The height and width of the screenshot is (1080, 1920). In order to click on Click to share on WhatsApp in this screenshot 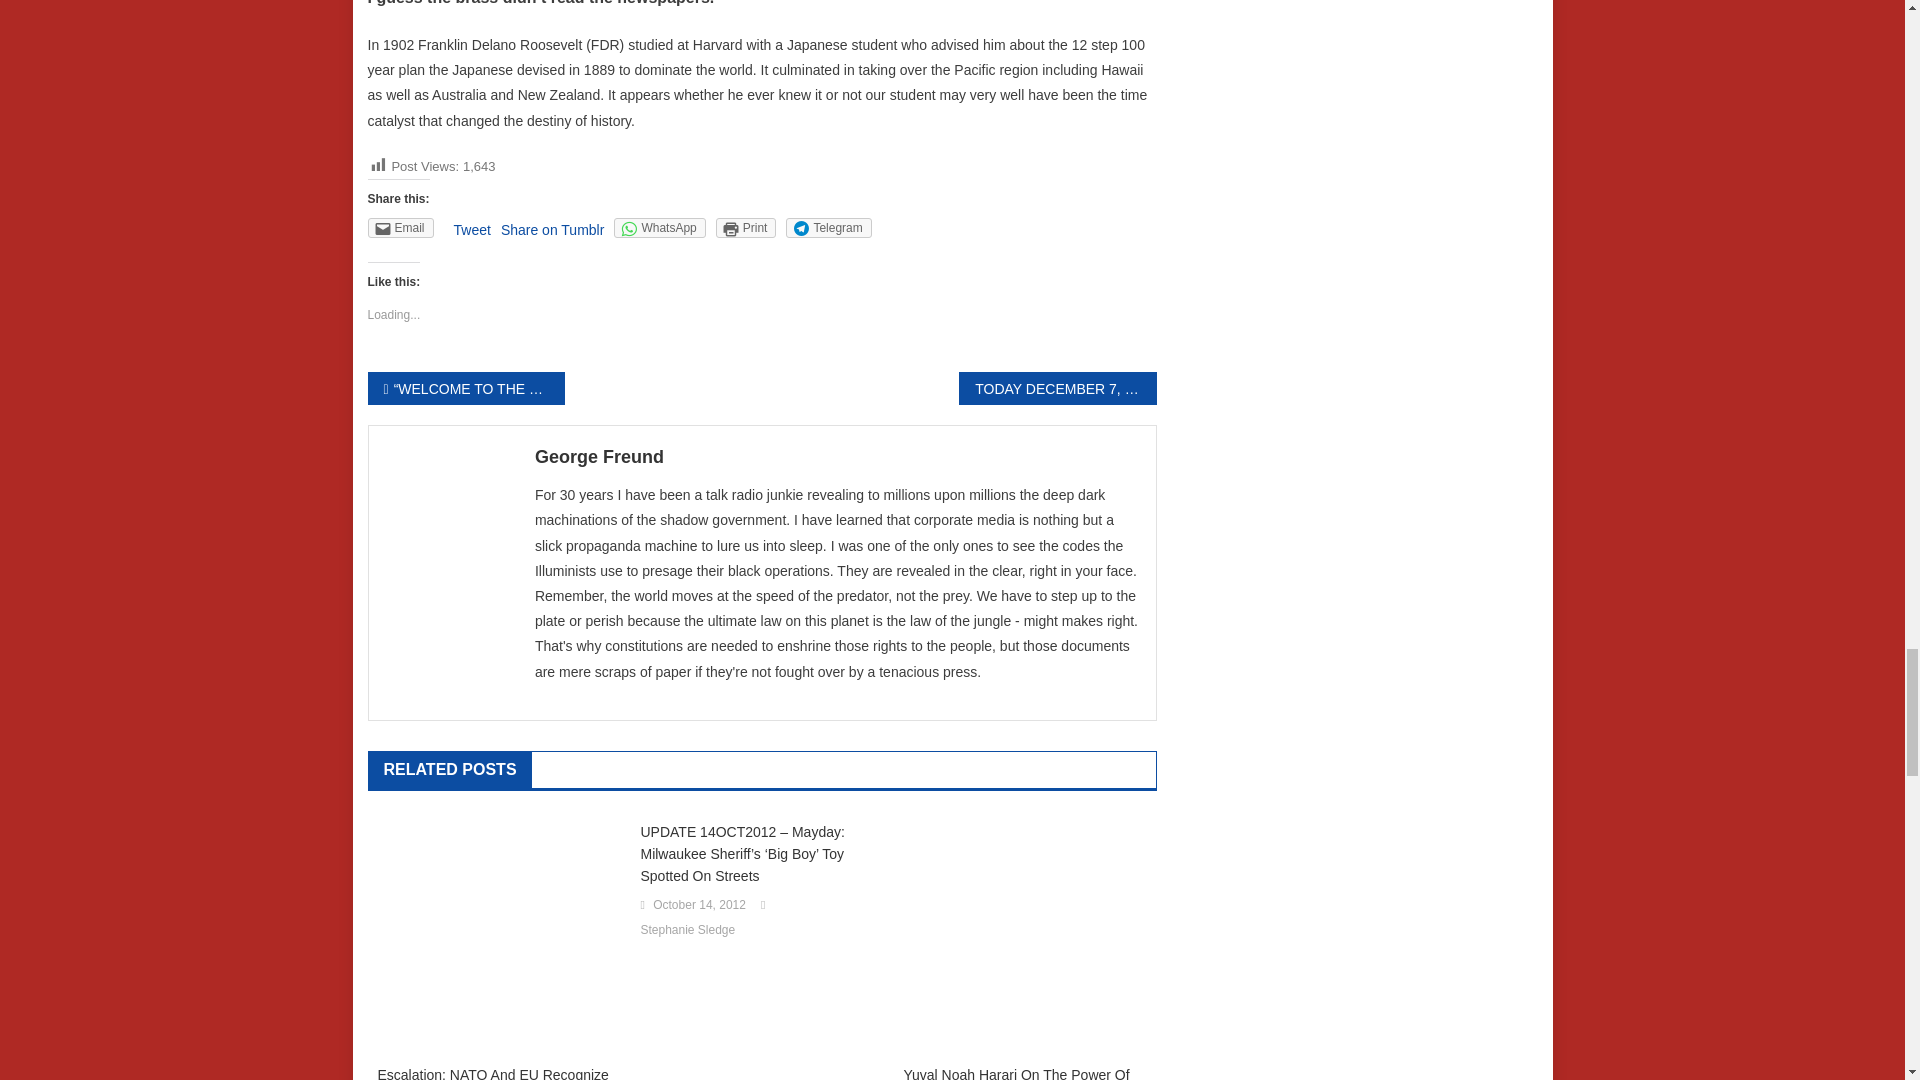, I will do `click(659, 228)`.